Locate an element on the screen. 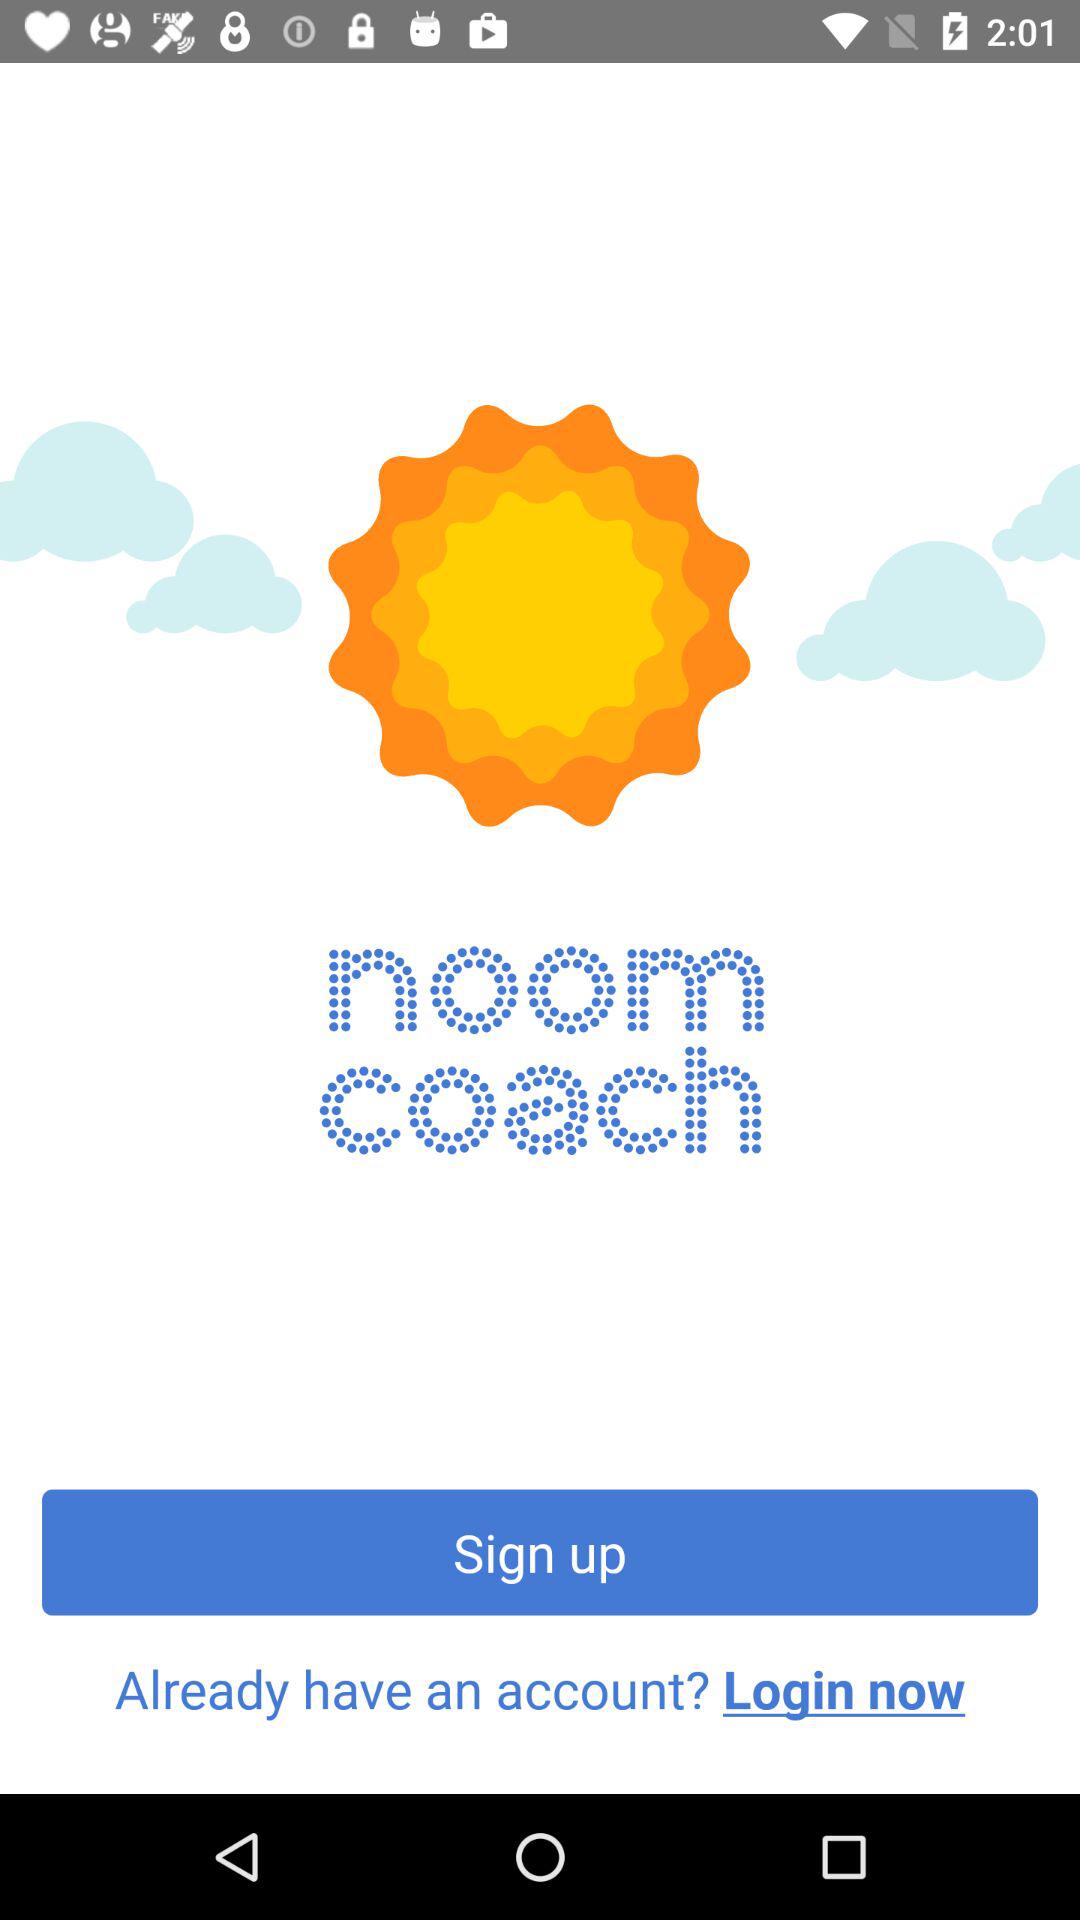 Image resolution: width=1080 pixels, height=1920 pixels. click the icon below the sign up is located at coordinates (540, 1689).